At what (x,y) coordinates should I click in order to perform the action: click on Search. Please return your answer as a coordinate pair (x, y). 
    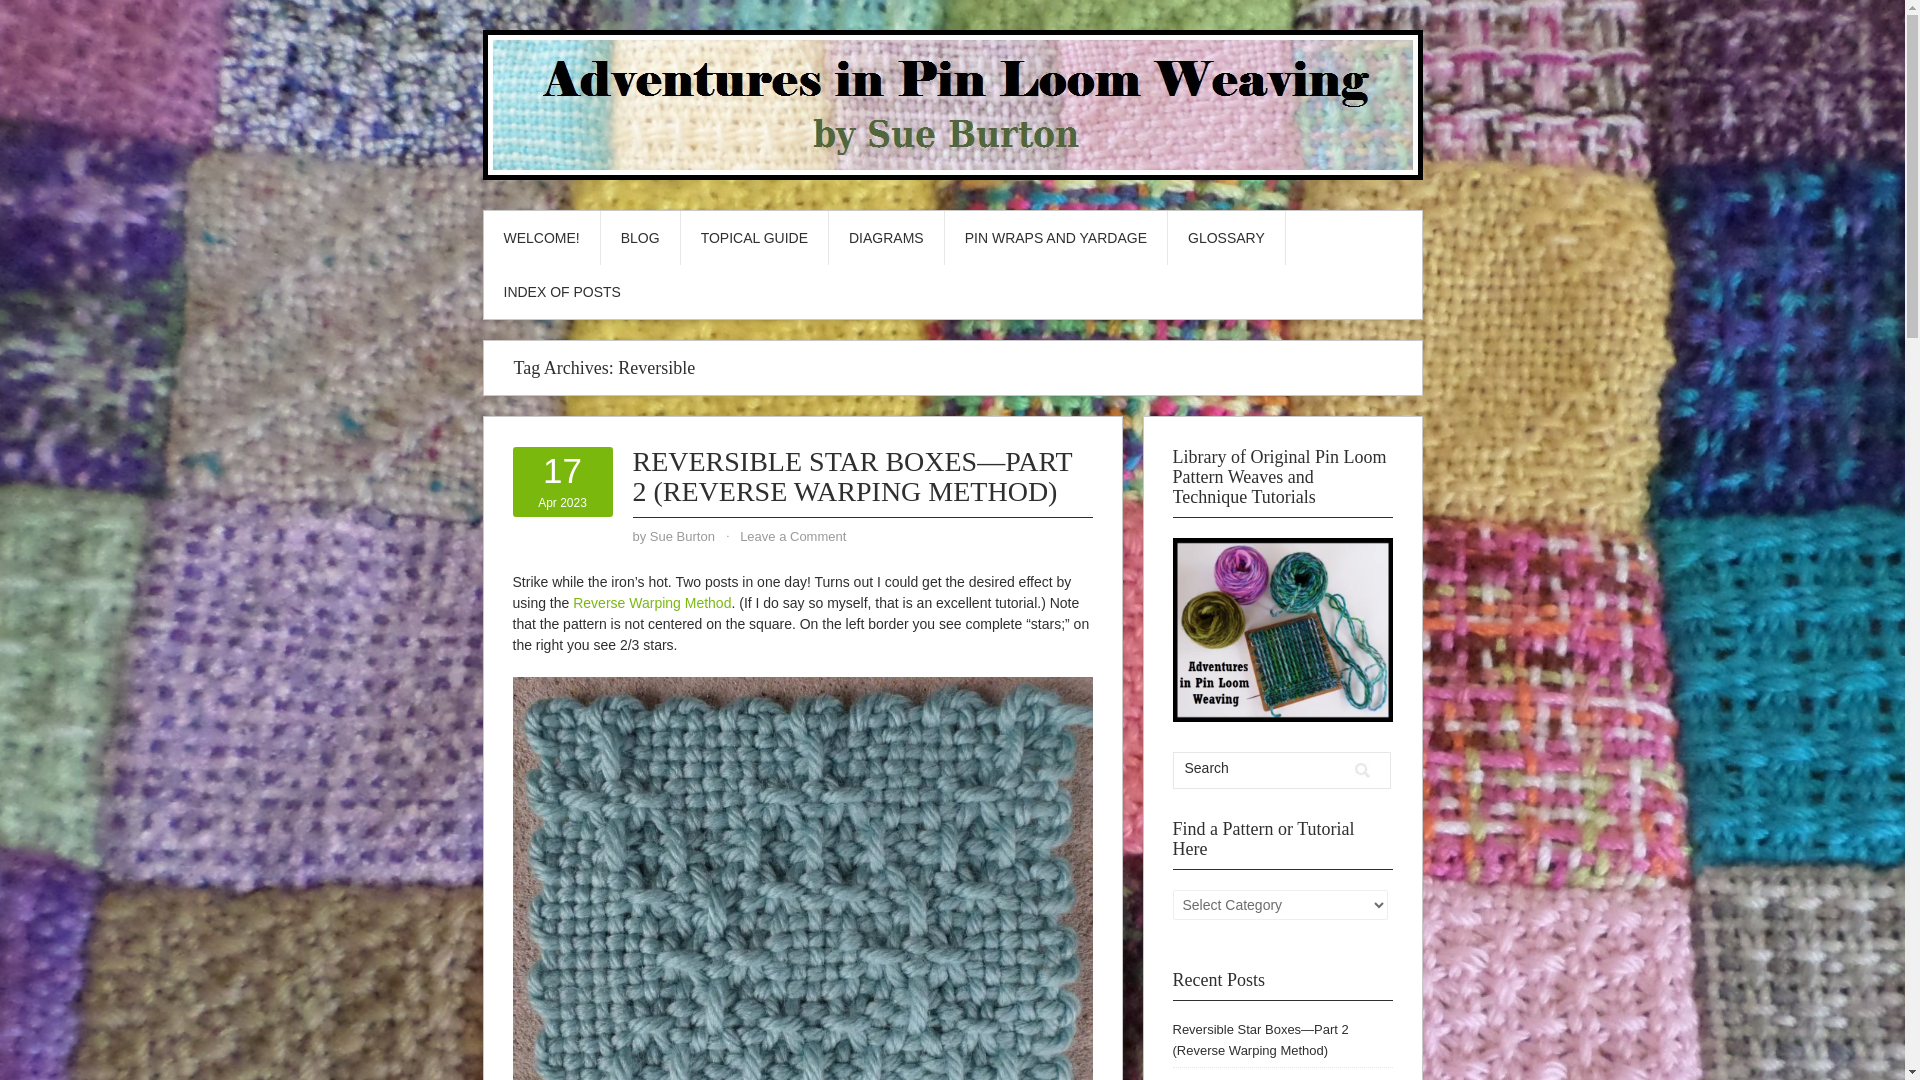
    Looking at the image, I should click on (1259, 767).